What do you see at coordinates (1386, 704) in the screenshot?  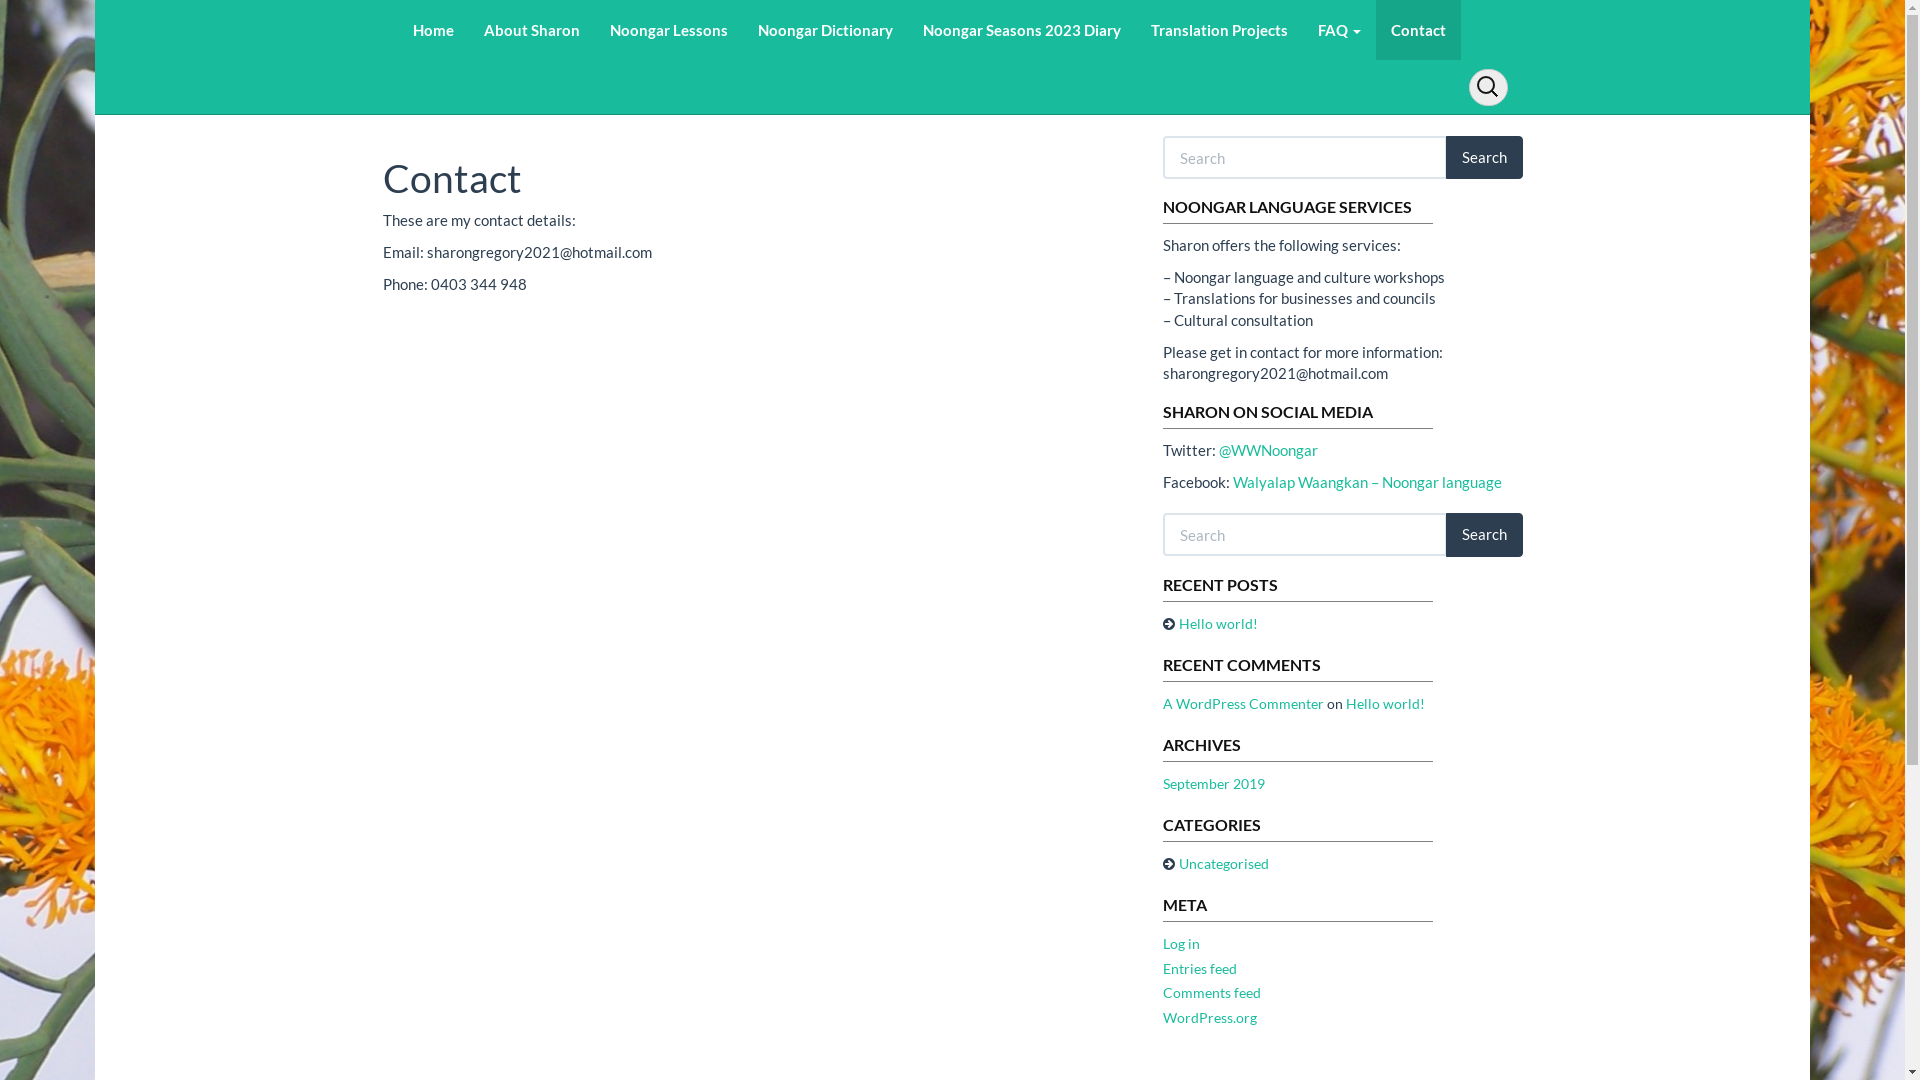 I see `Hello world!` at bounding box center [1386, 704].